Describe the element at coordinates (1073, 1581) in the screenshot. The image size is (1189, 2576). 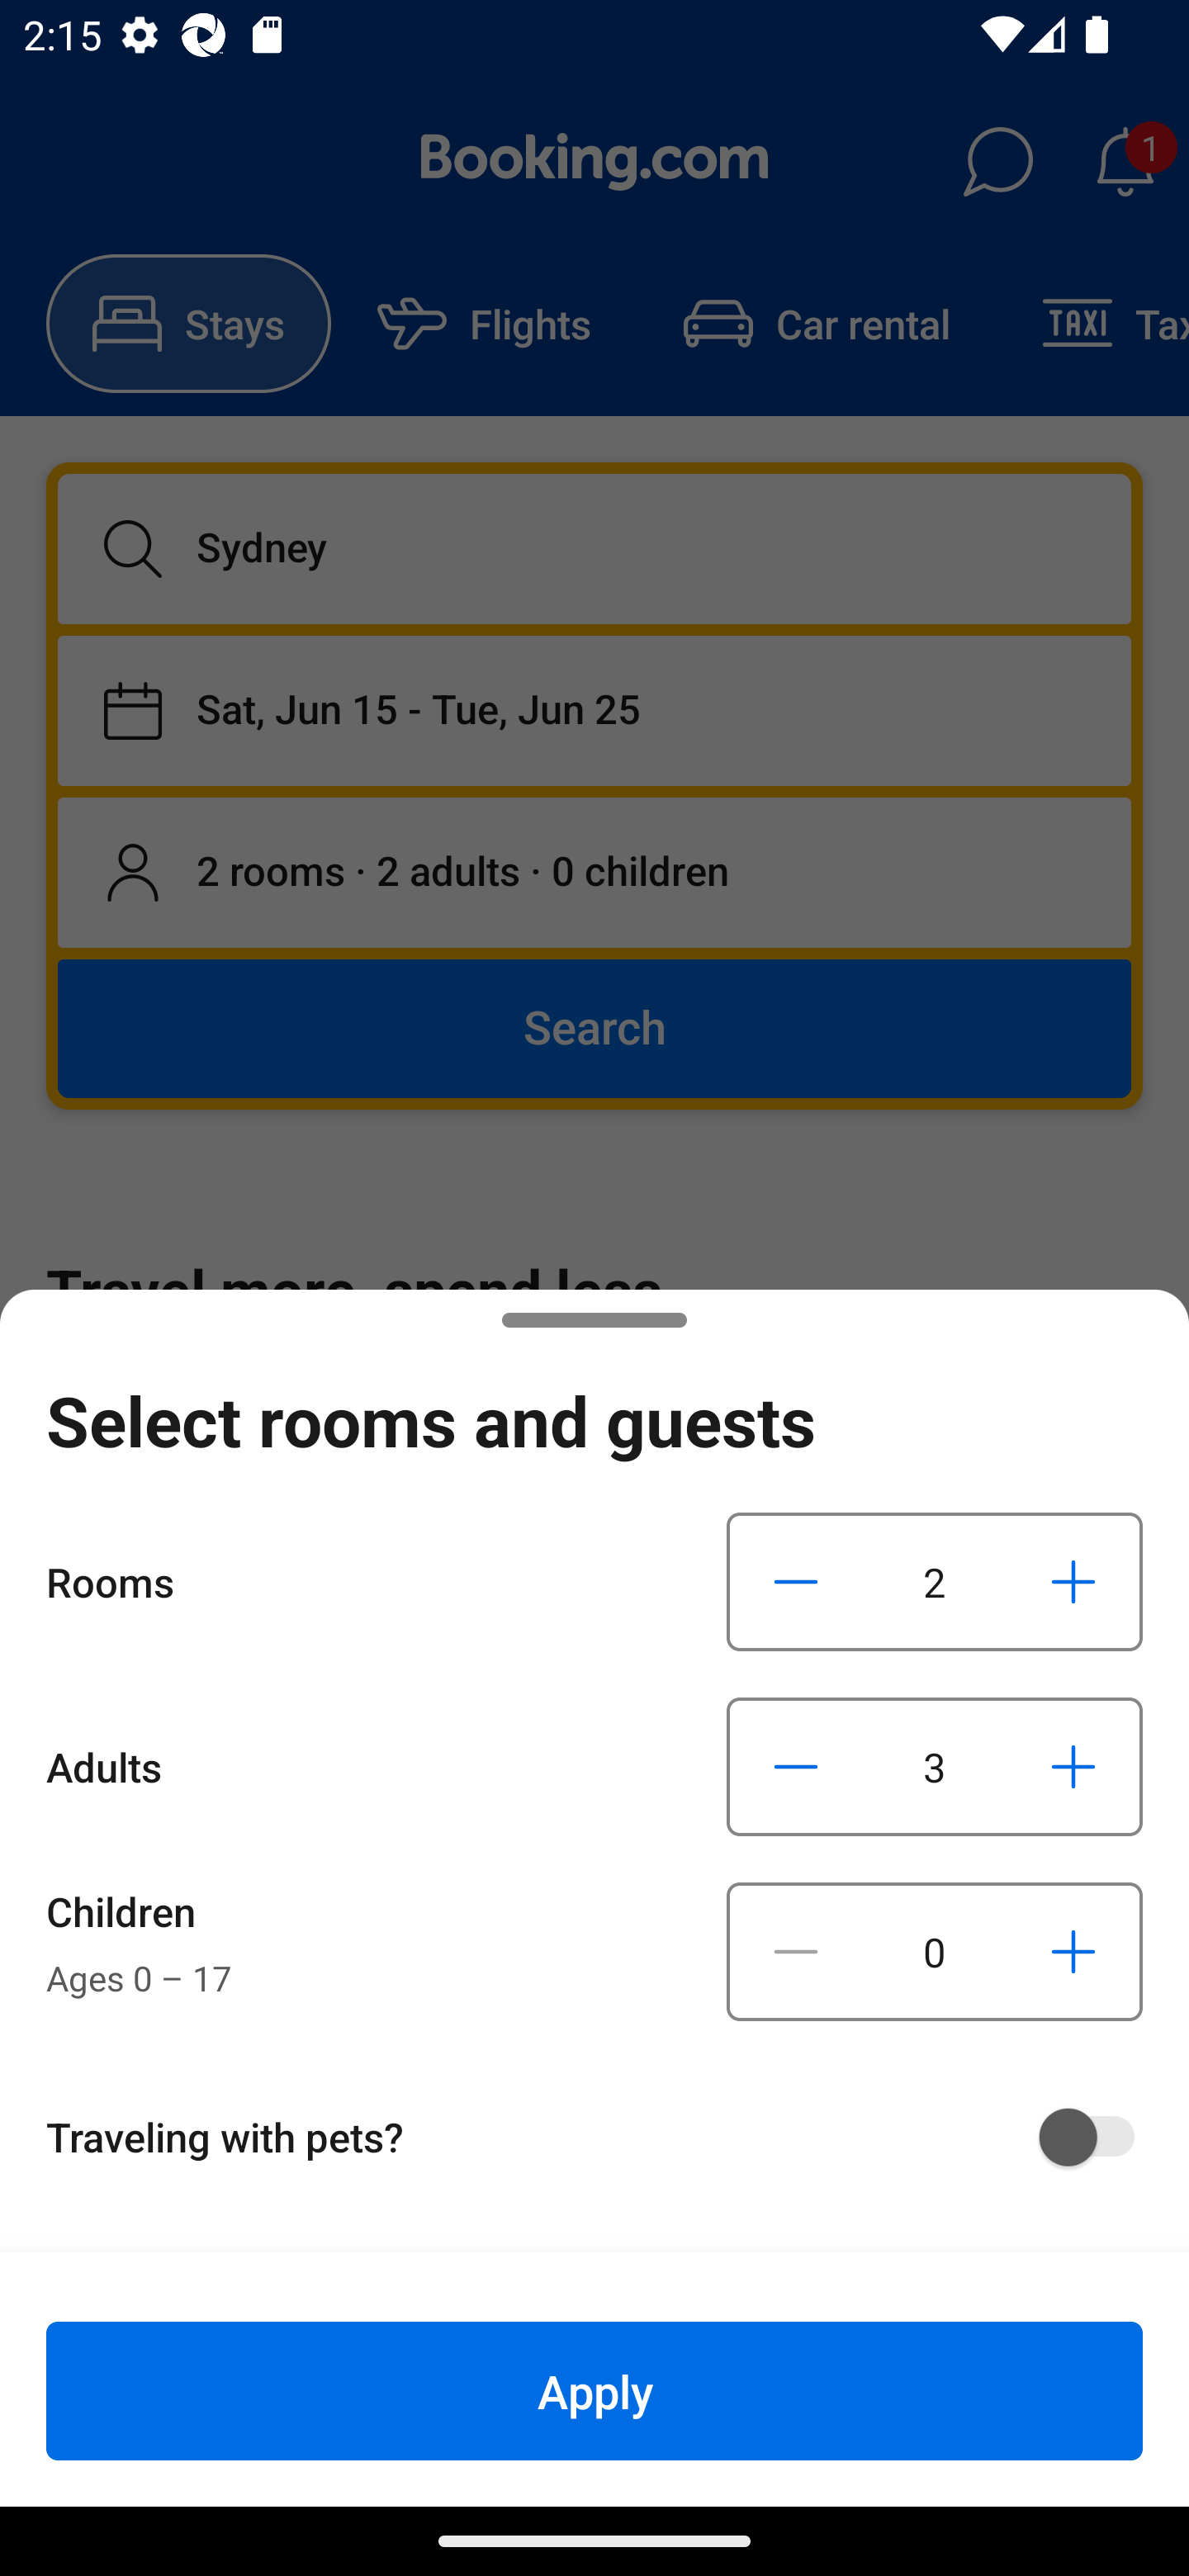
I see `Increase` at that location.